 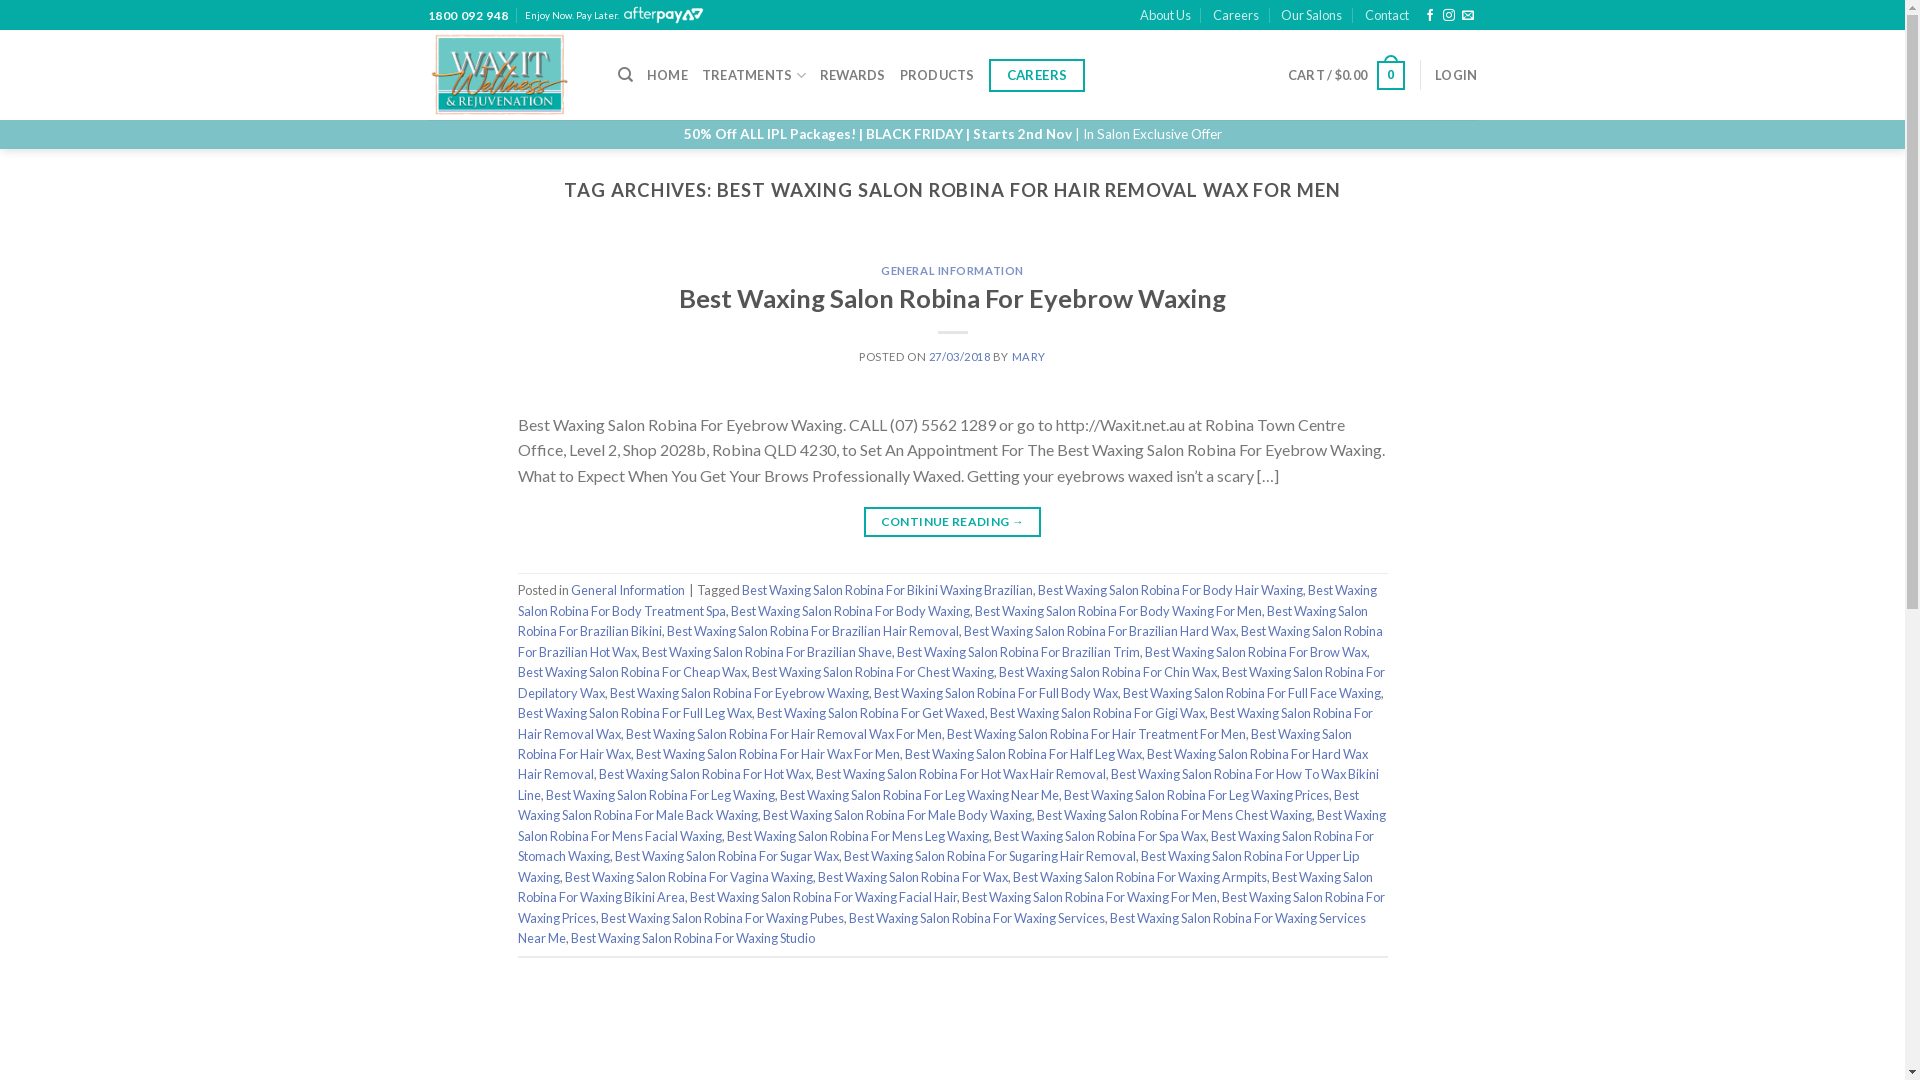 I want to click on Best Waxing Salon Robina For Male Body Waxing, so click(x=896, y=815).